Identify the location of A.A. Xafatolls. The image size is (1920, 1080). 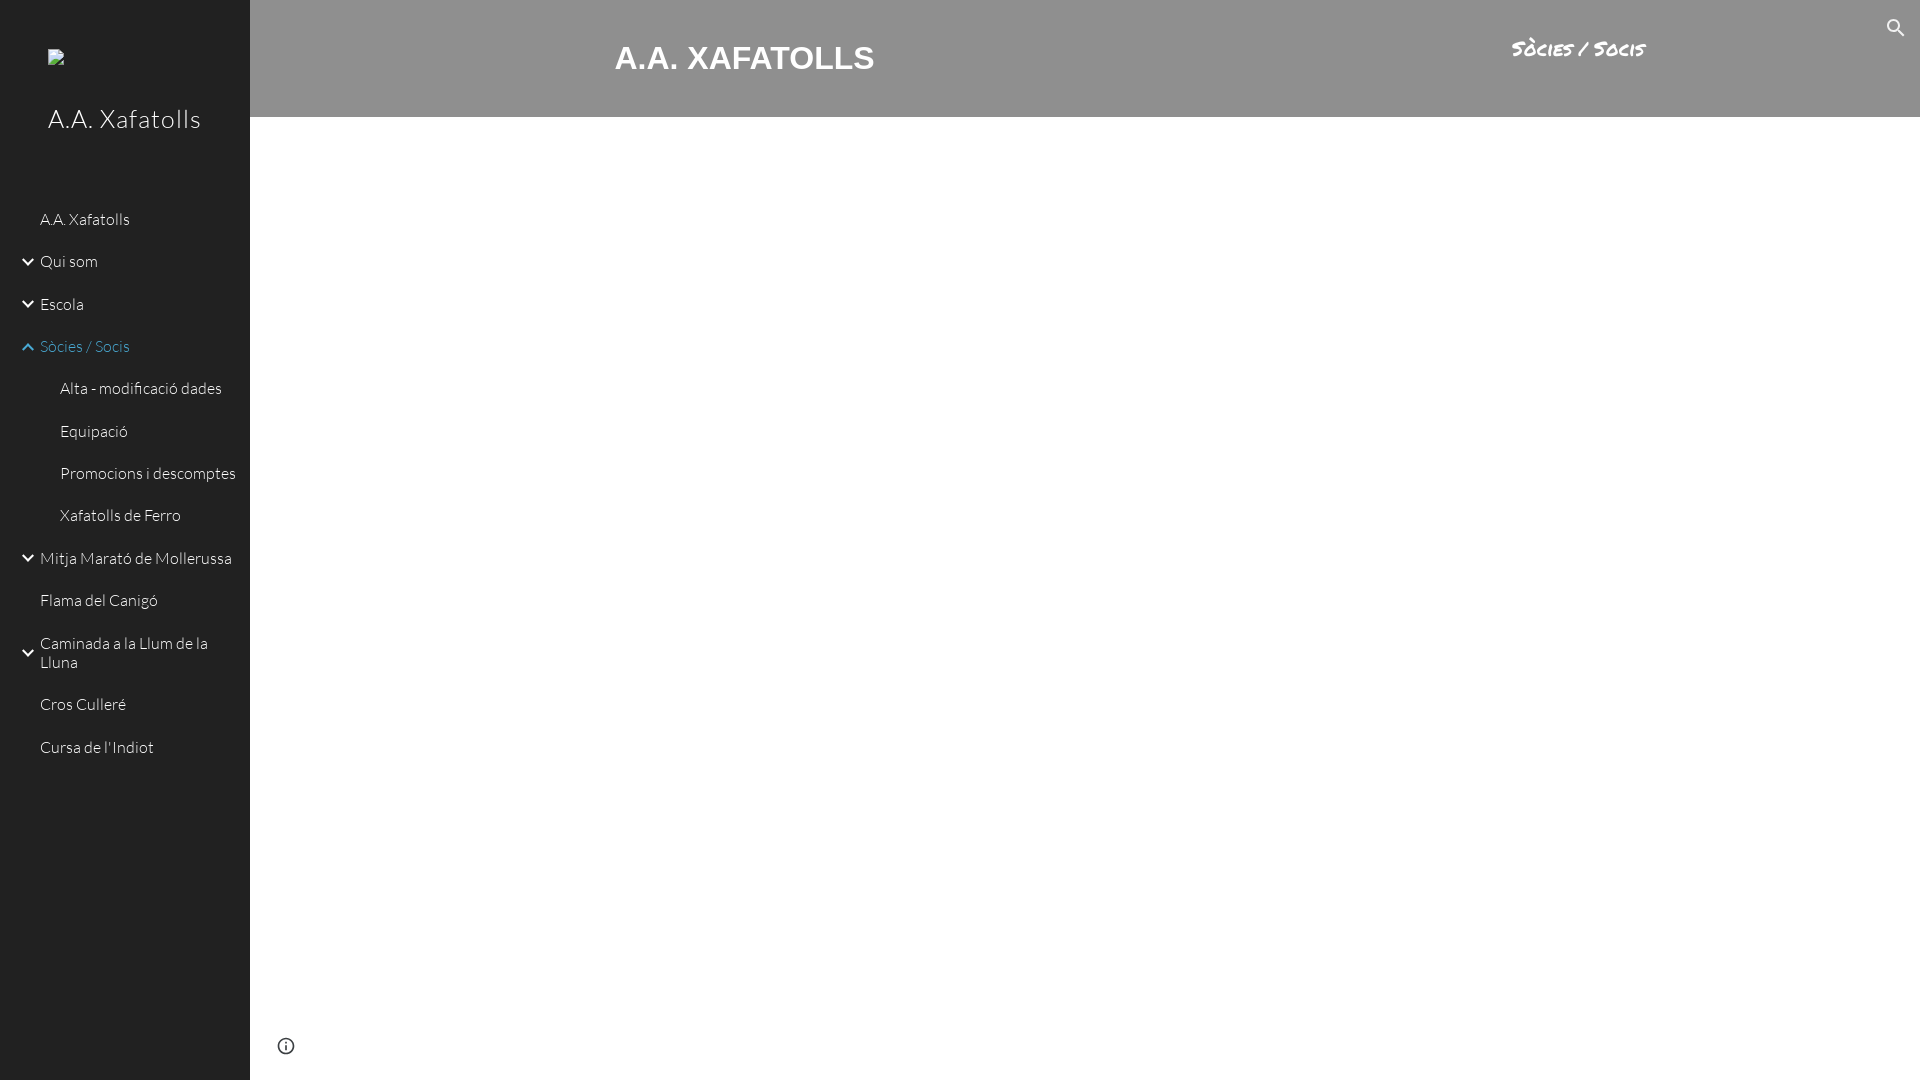
(125, 146).